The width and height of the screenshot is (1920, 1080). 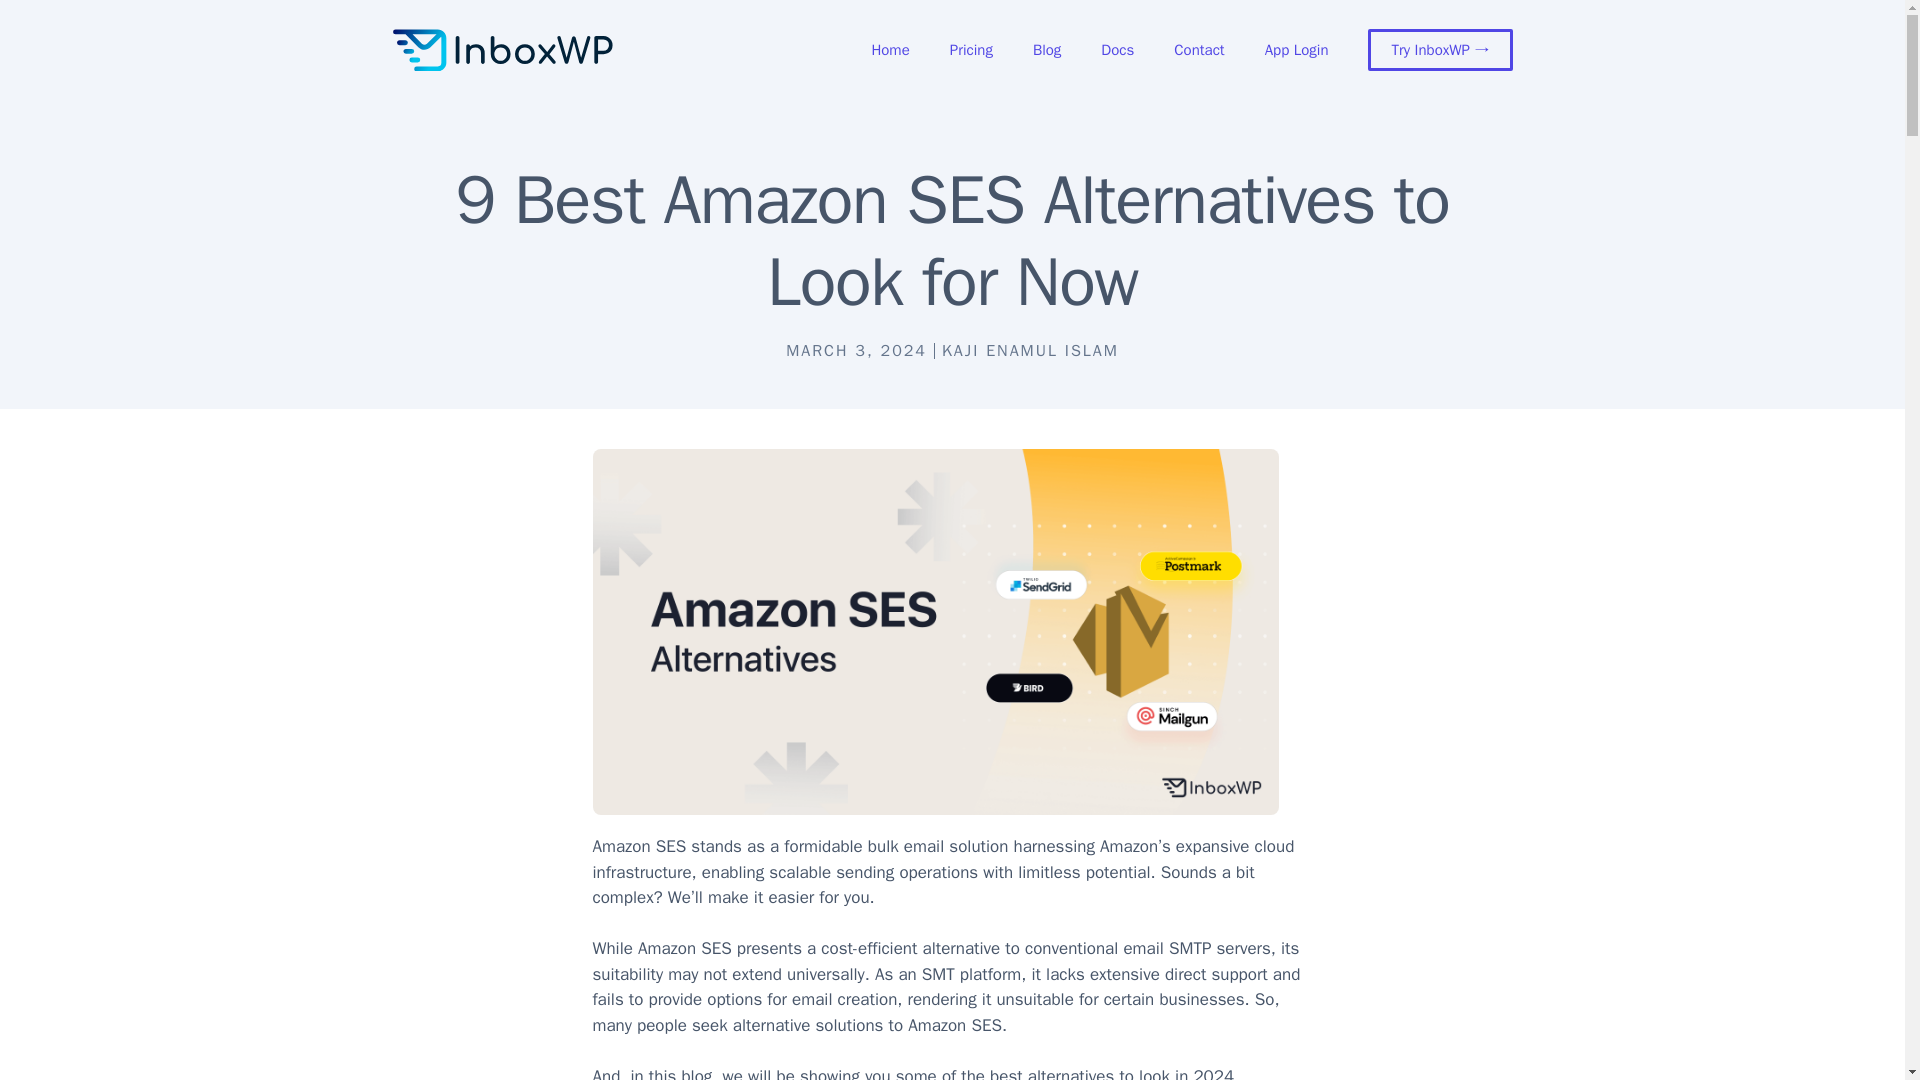 What do you see at coordinates (1198, 50) in the screenshot?
I see `Contact` at bounding box center [1198, 50].